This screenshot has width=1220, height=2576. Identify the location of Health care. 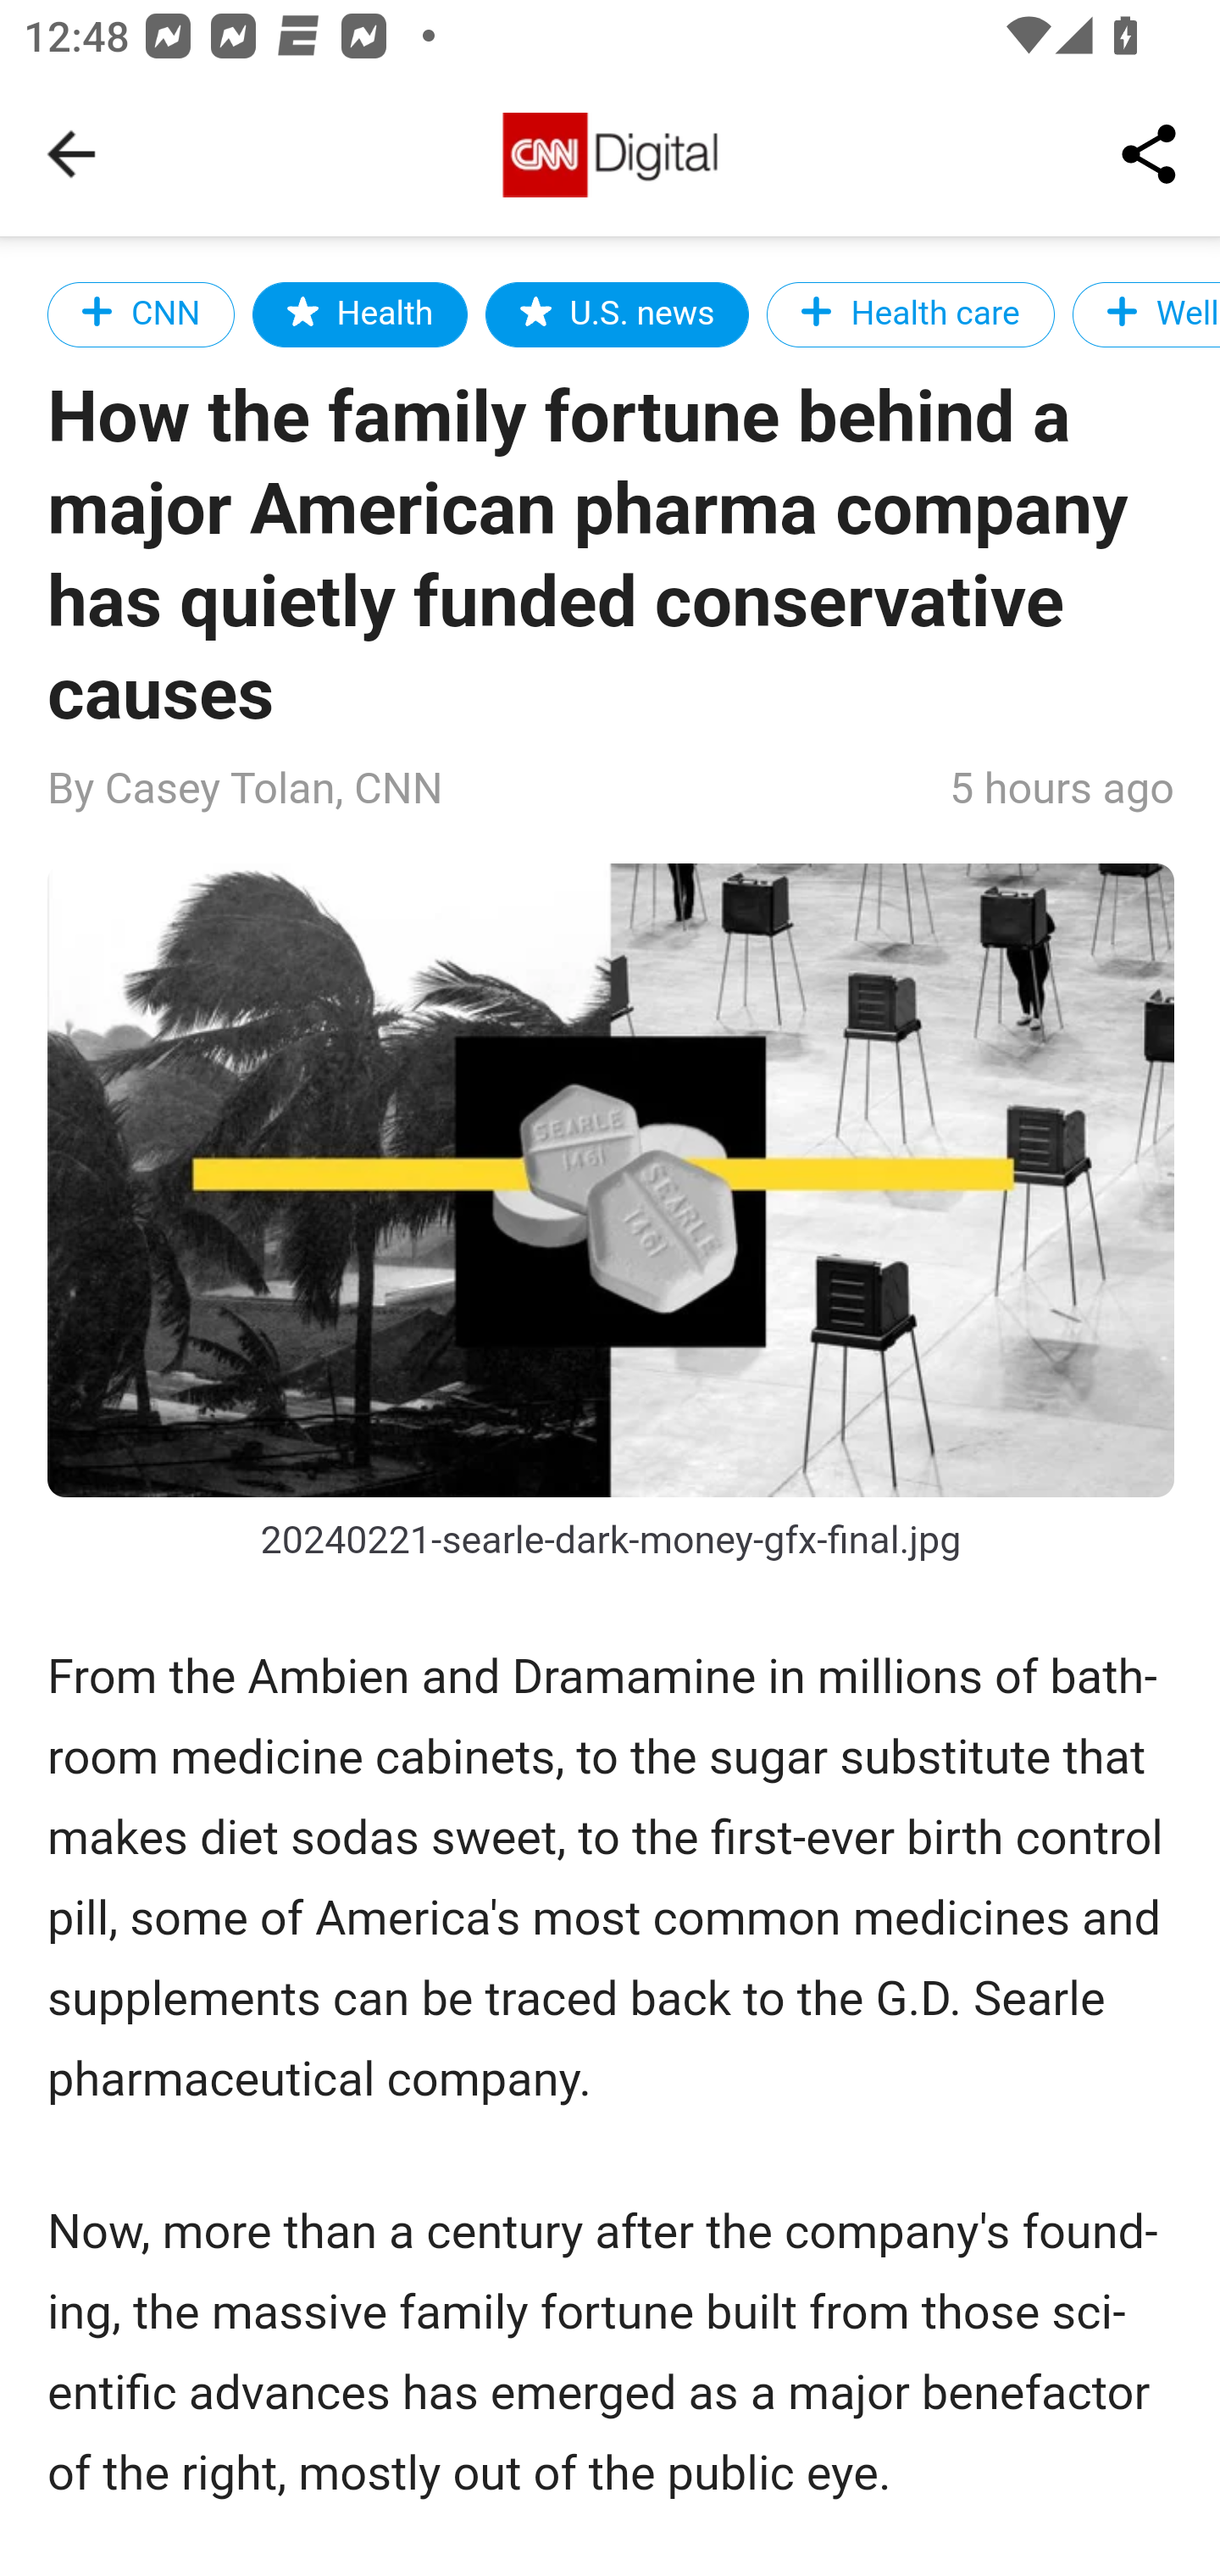
(910, 314).